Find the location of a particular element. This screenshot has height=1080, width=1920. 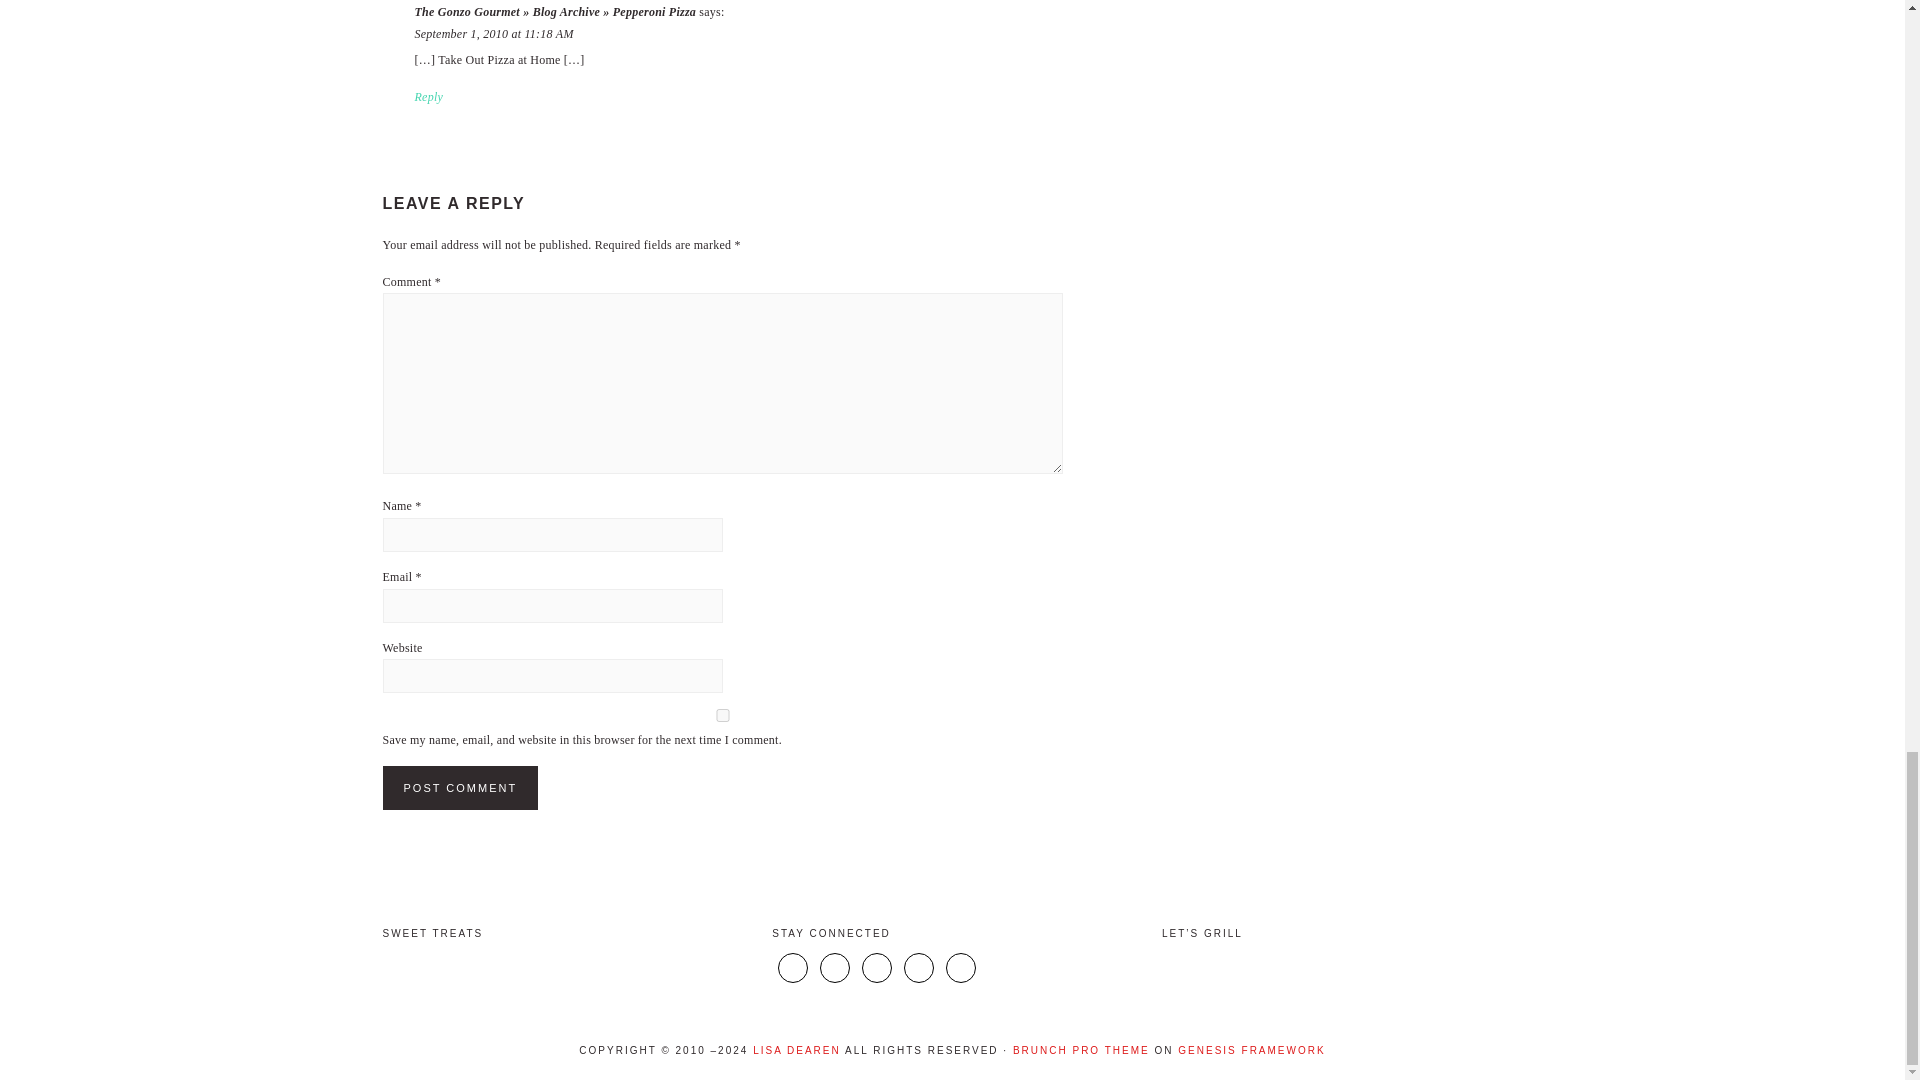

September 1, 2010 at 11:18 AM is located at coordinates (493, 34).